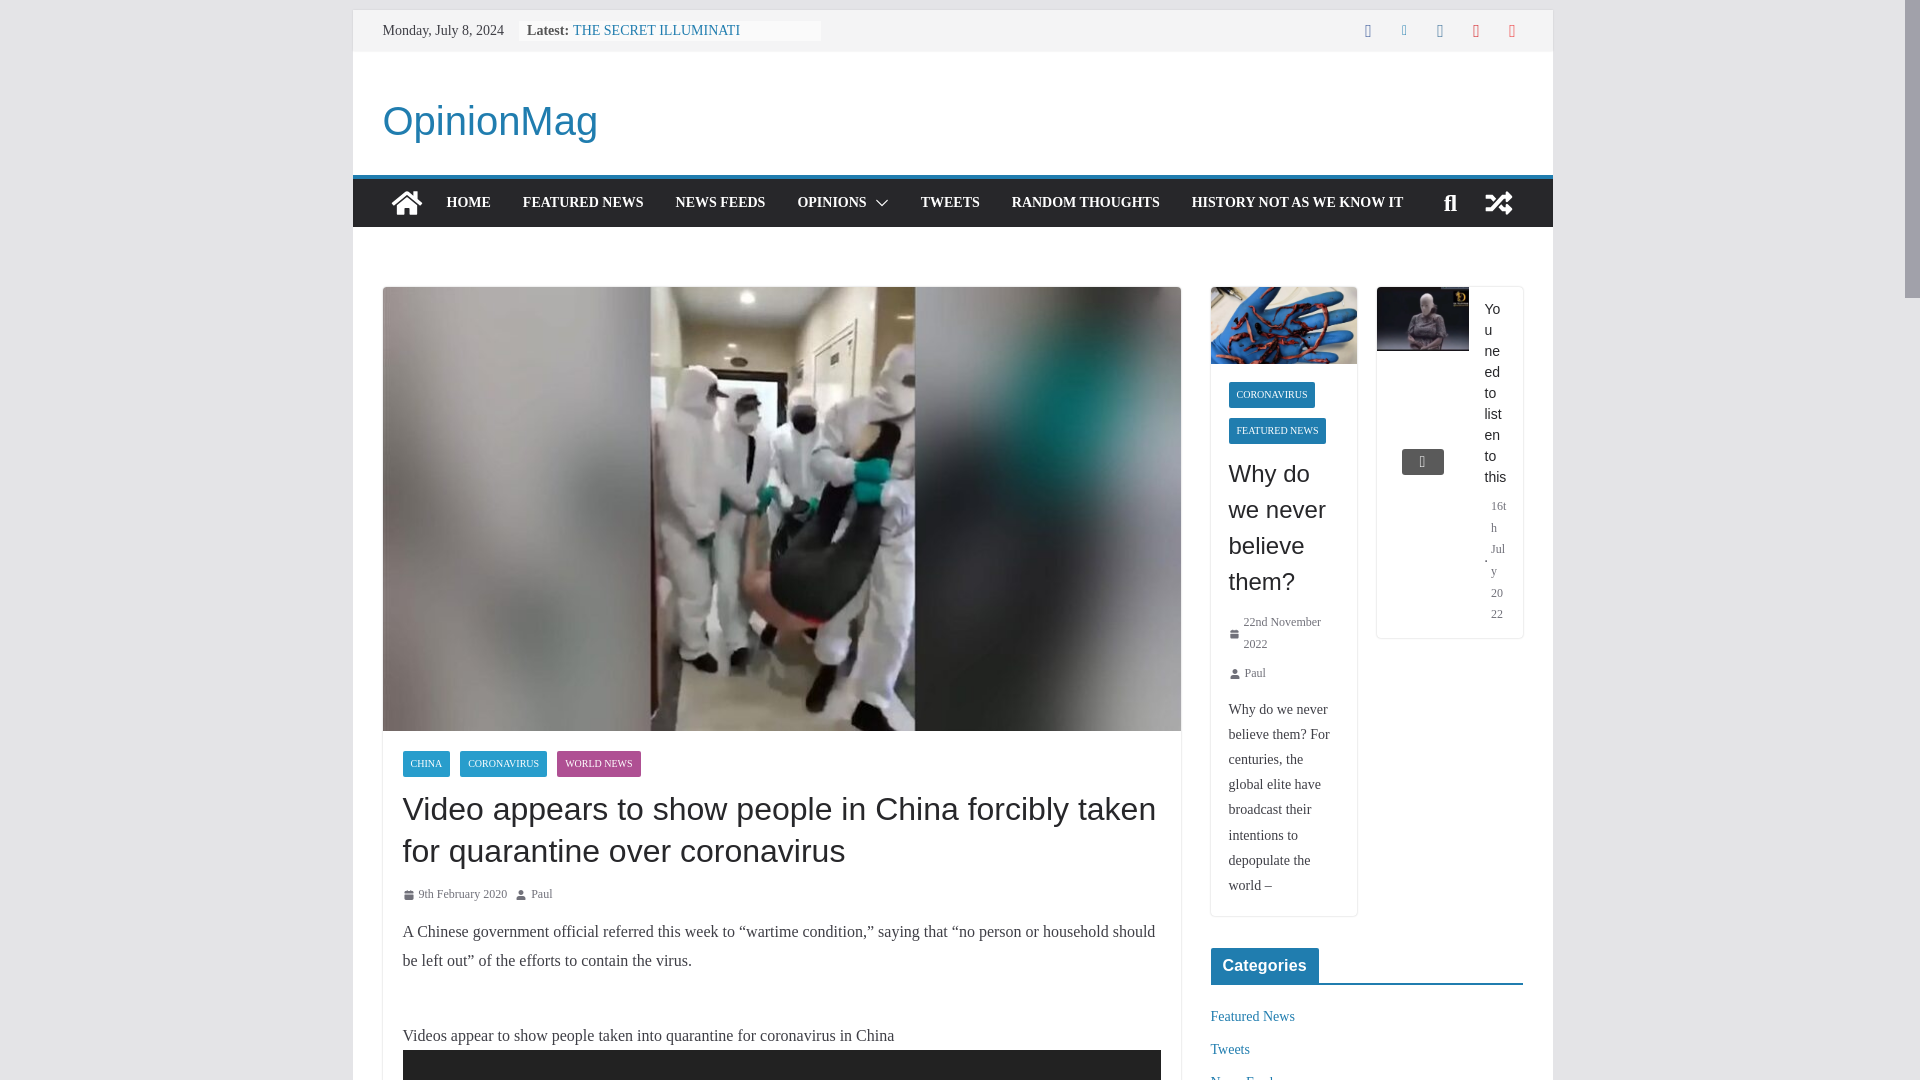 The height and width of the screenshot is (1080, 1920). I want to click on WORLD NEWS, so click(598, 763).